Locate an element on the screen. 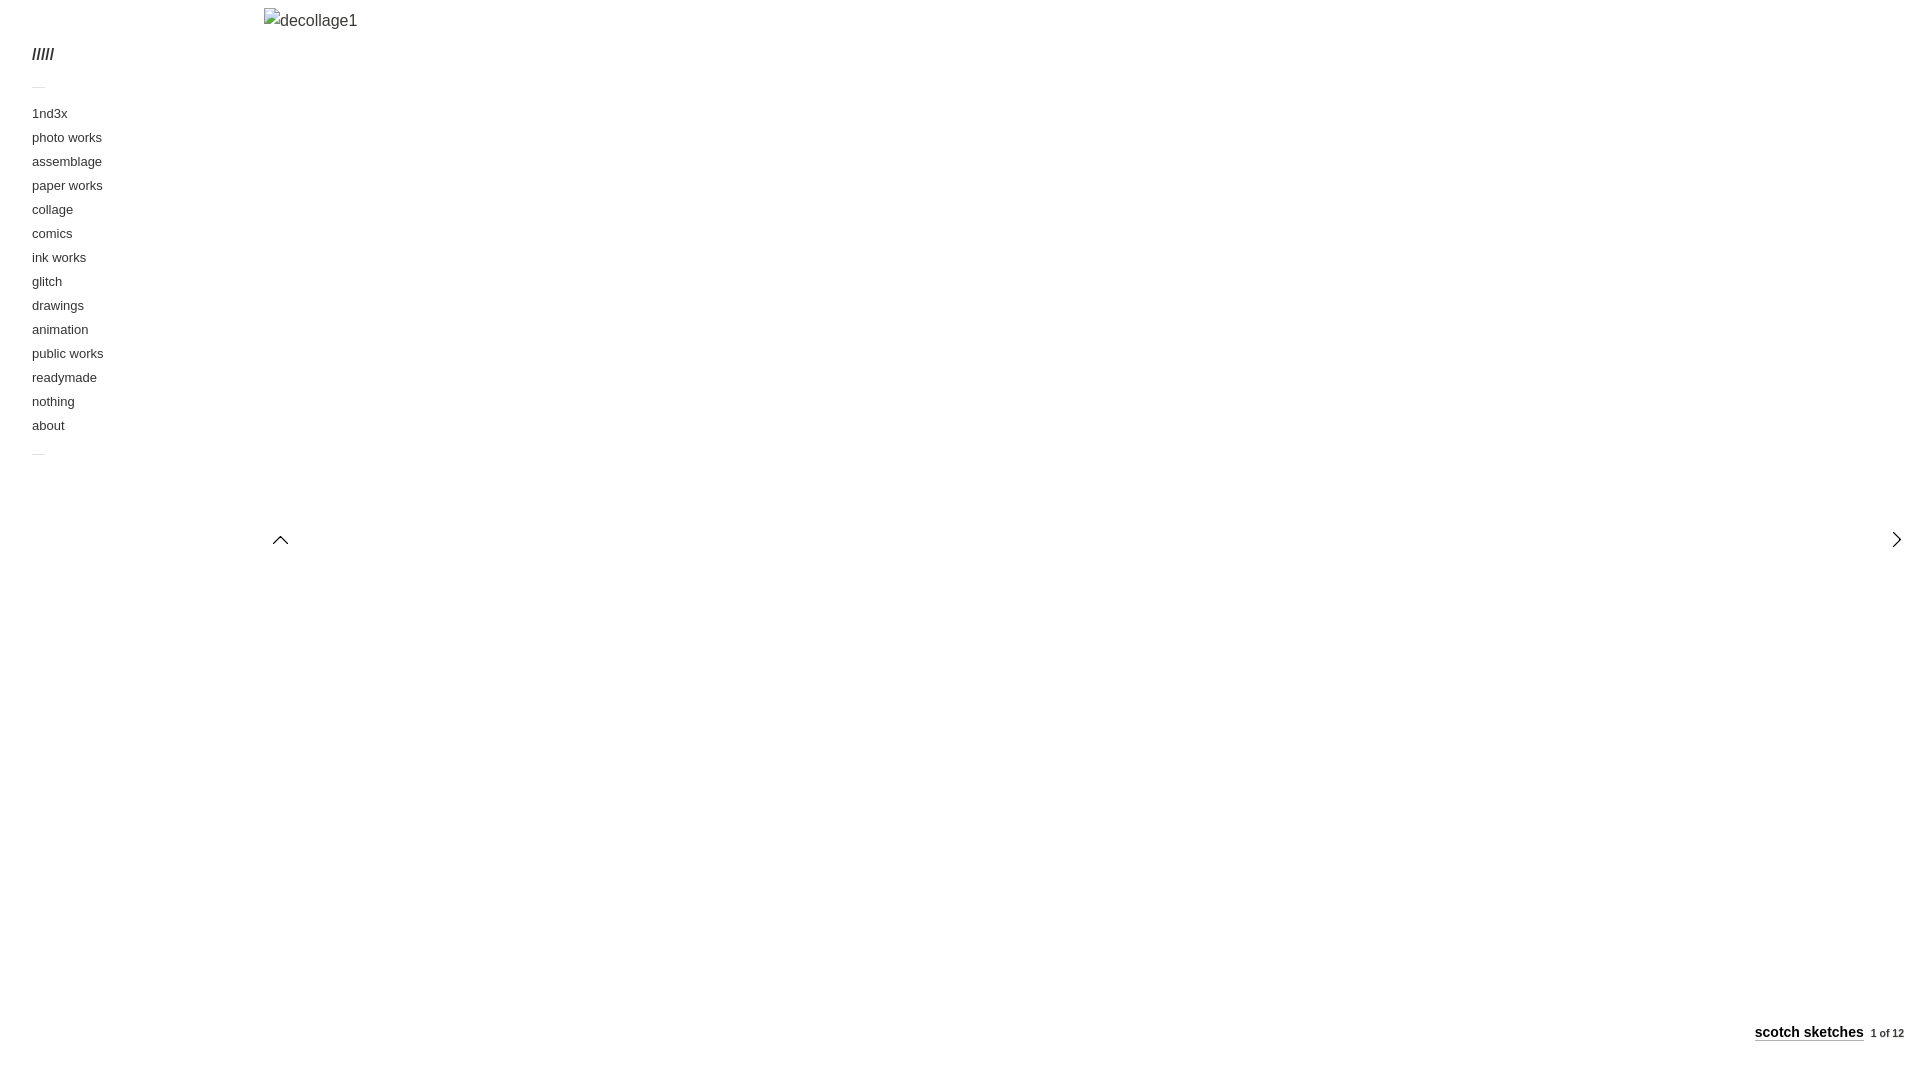 This screenshot has width=1920, height=1080. 1nd3x is located at coordinates (50, 114).